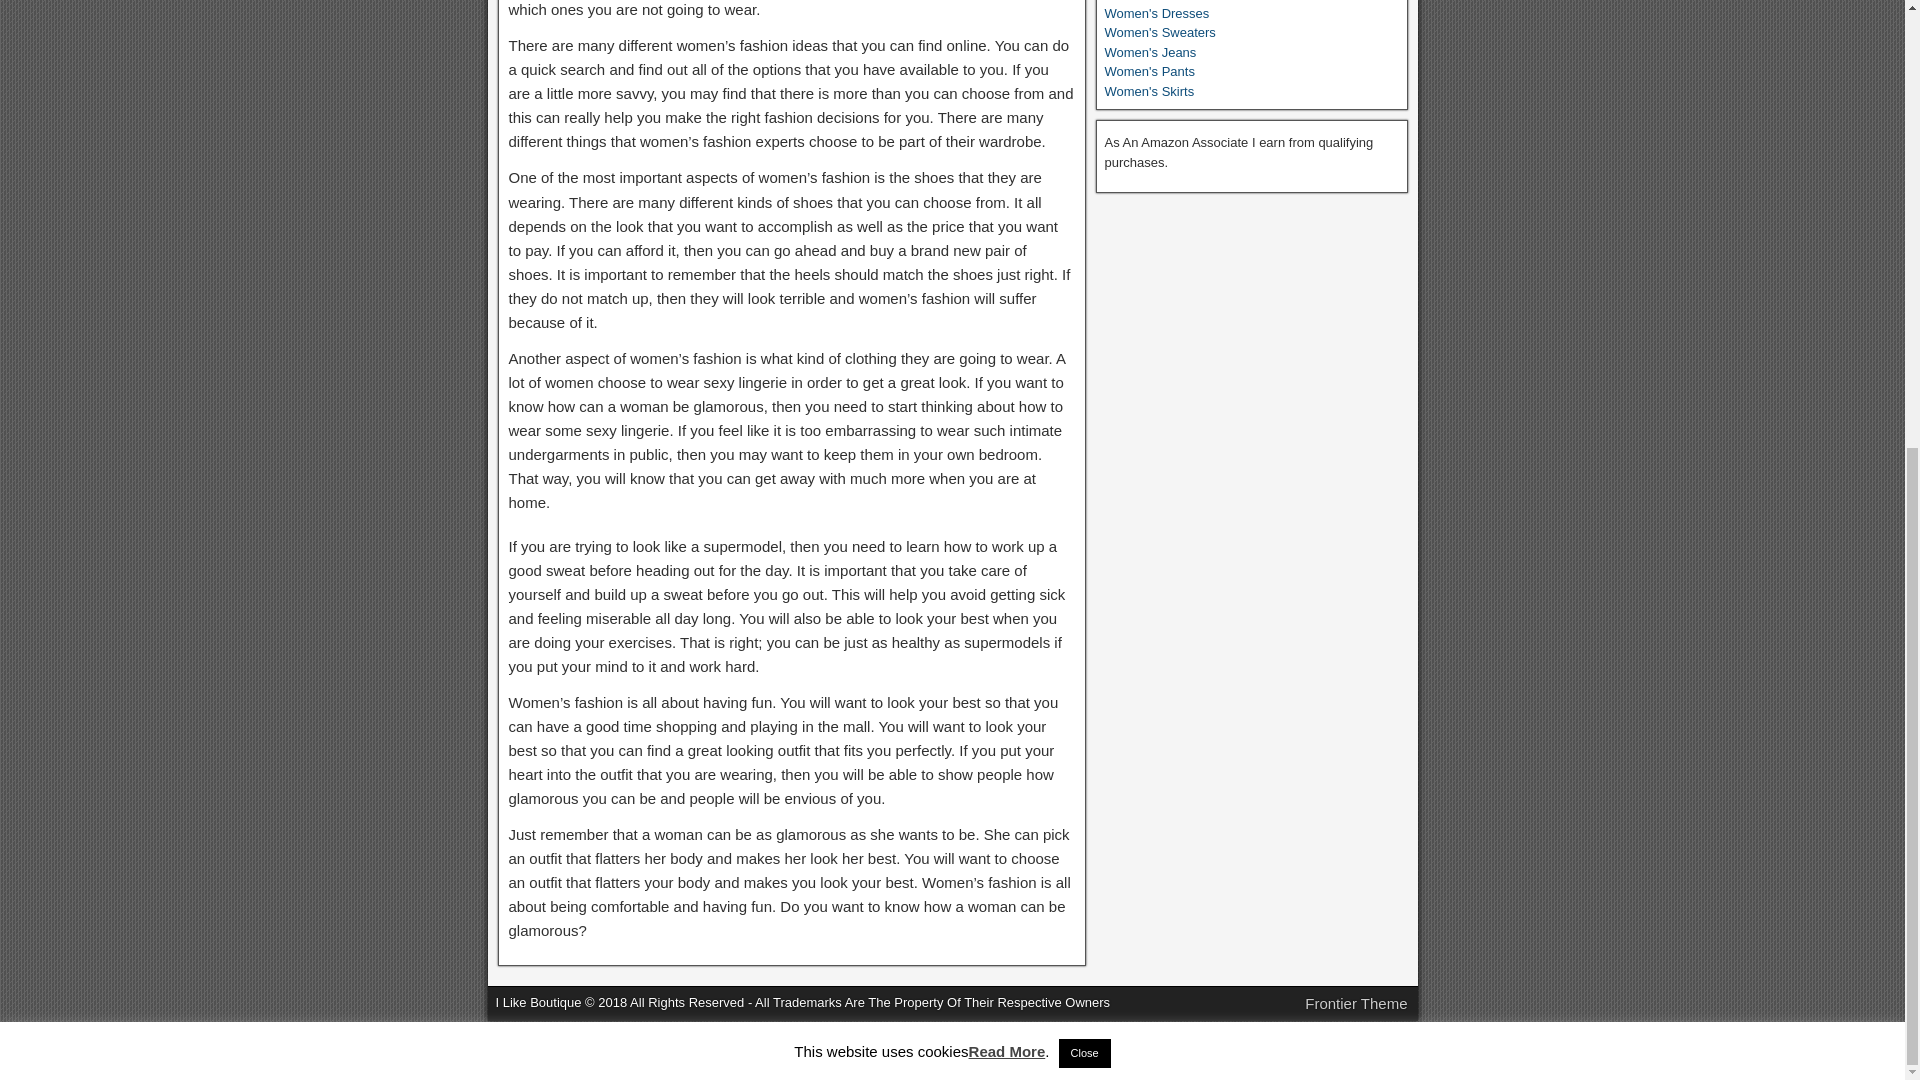  What do you see at coordinates (1149, 70) in the screenshot?
I see `Women's Pants` at bounding box center [1149, 70].